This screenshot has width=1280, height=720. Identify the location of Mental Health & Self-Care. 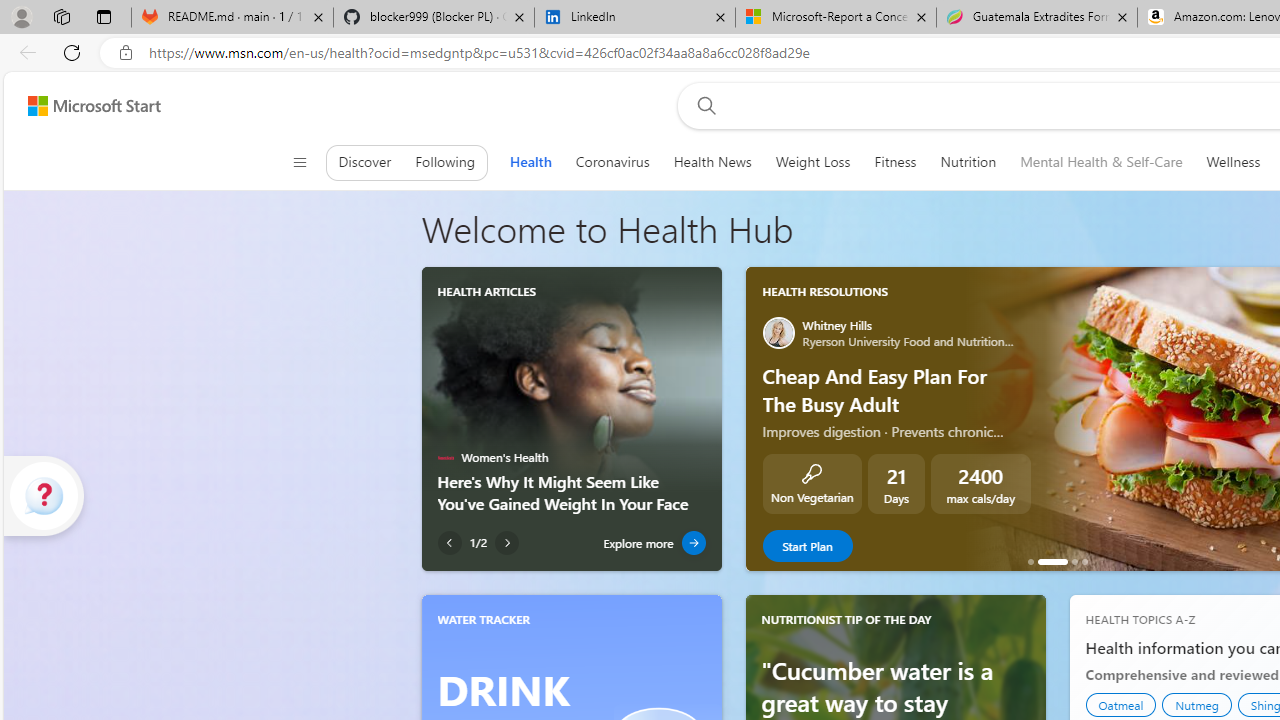
(1101, 162).